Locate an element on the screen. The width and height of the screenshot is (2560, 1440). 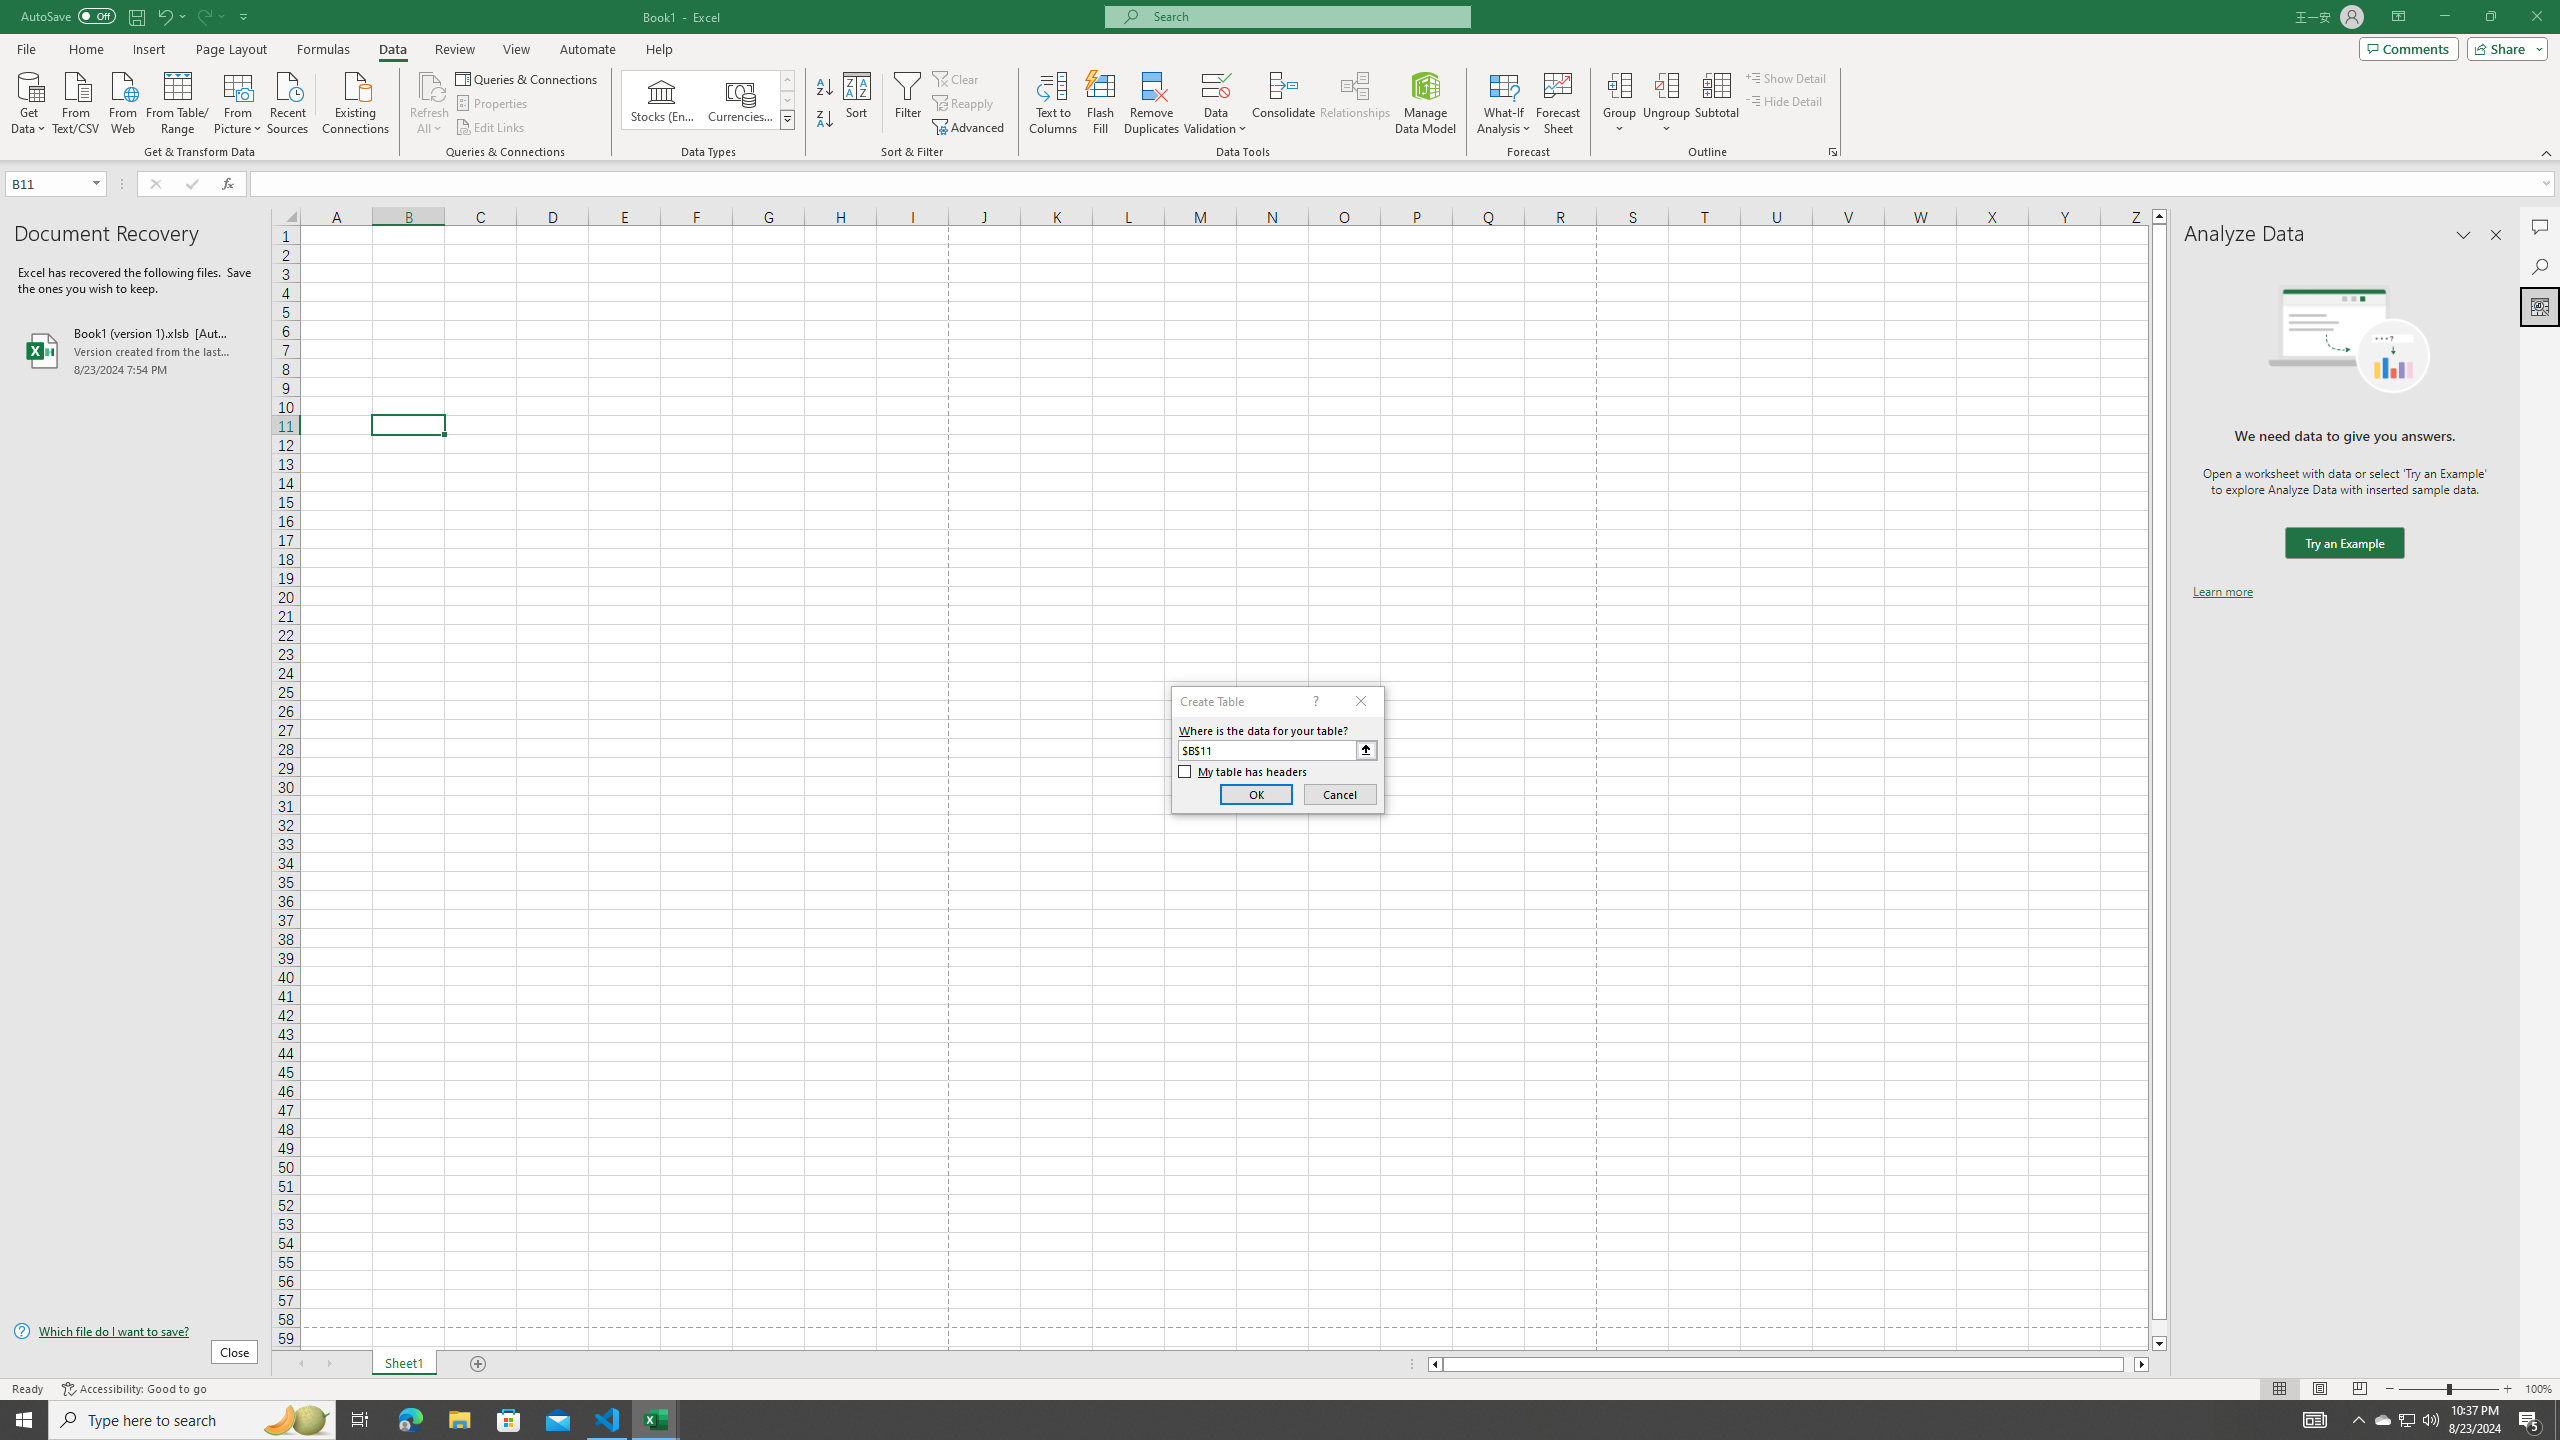
Data Types is located at coordinates (788, 119).